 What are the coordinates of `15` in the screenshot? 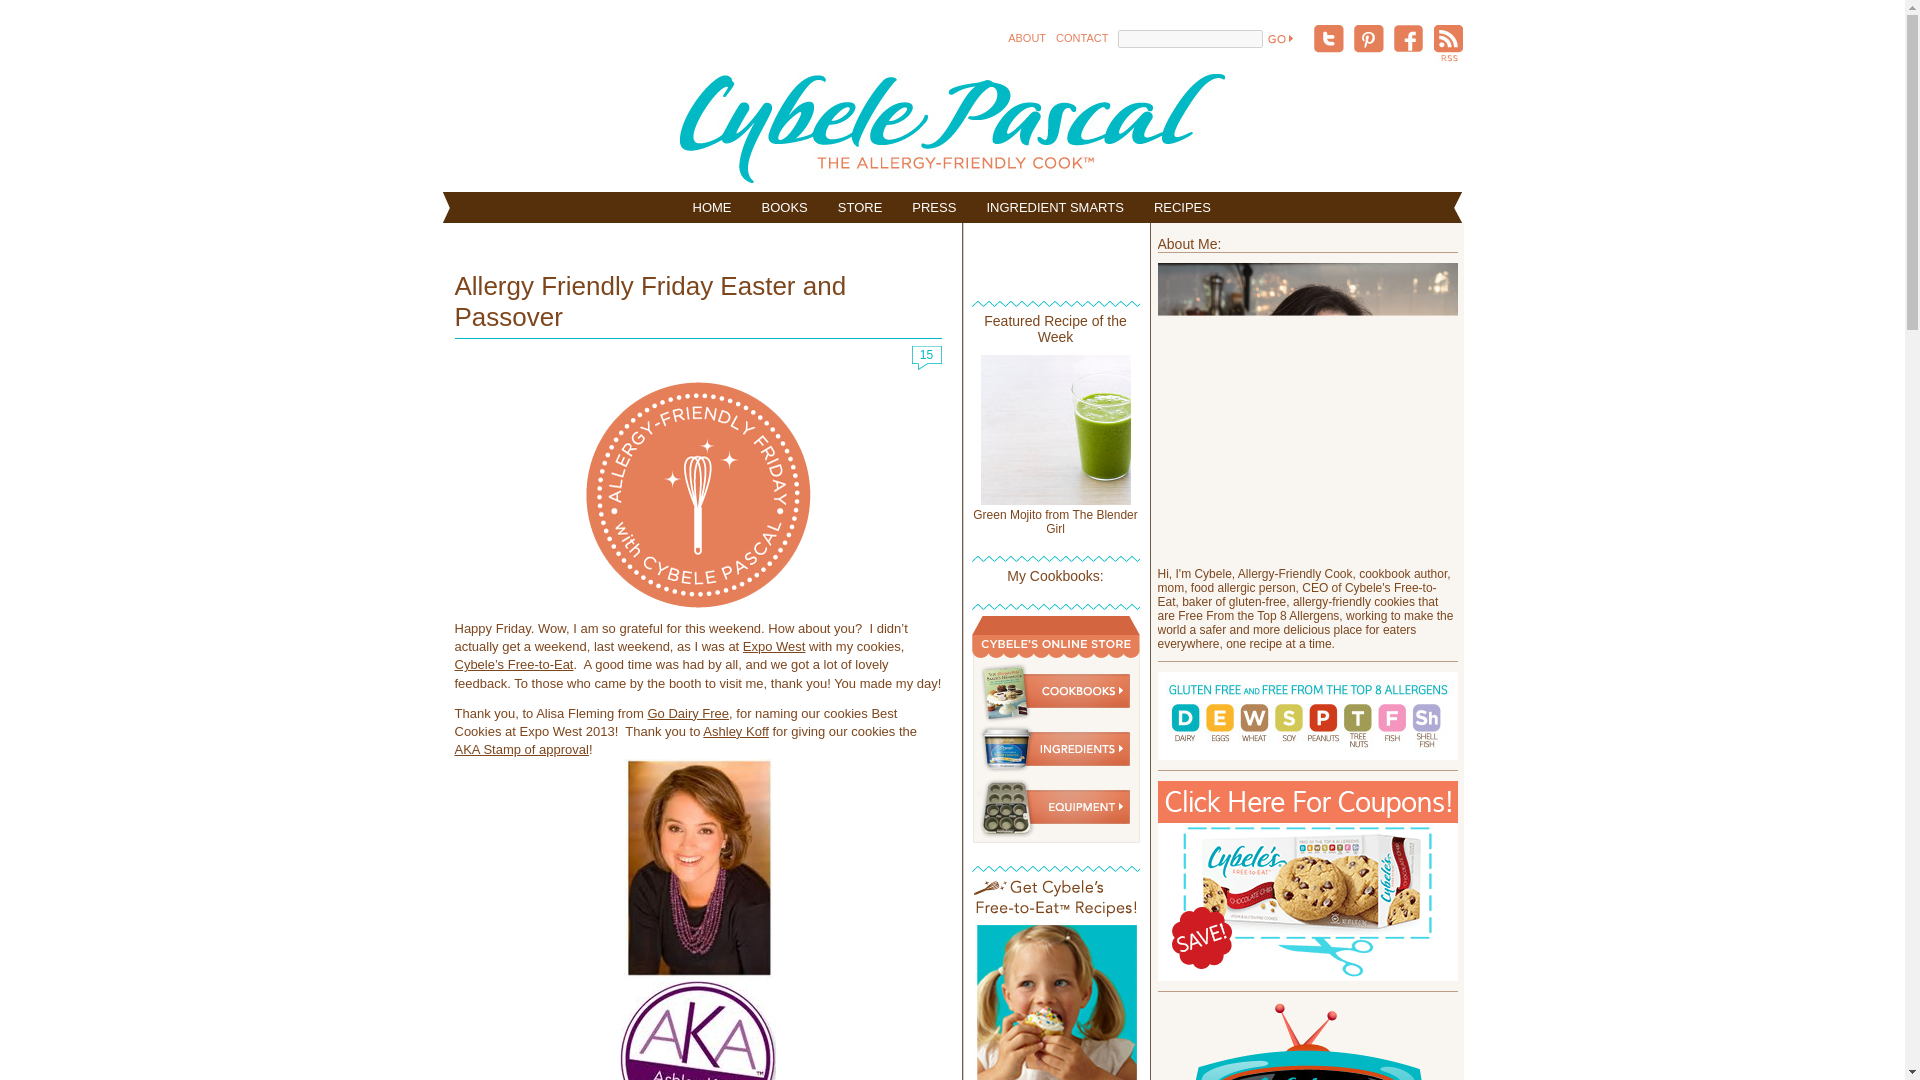 It's located at (927, 362).